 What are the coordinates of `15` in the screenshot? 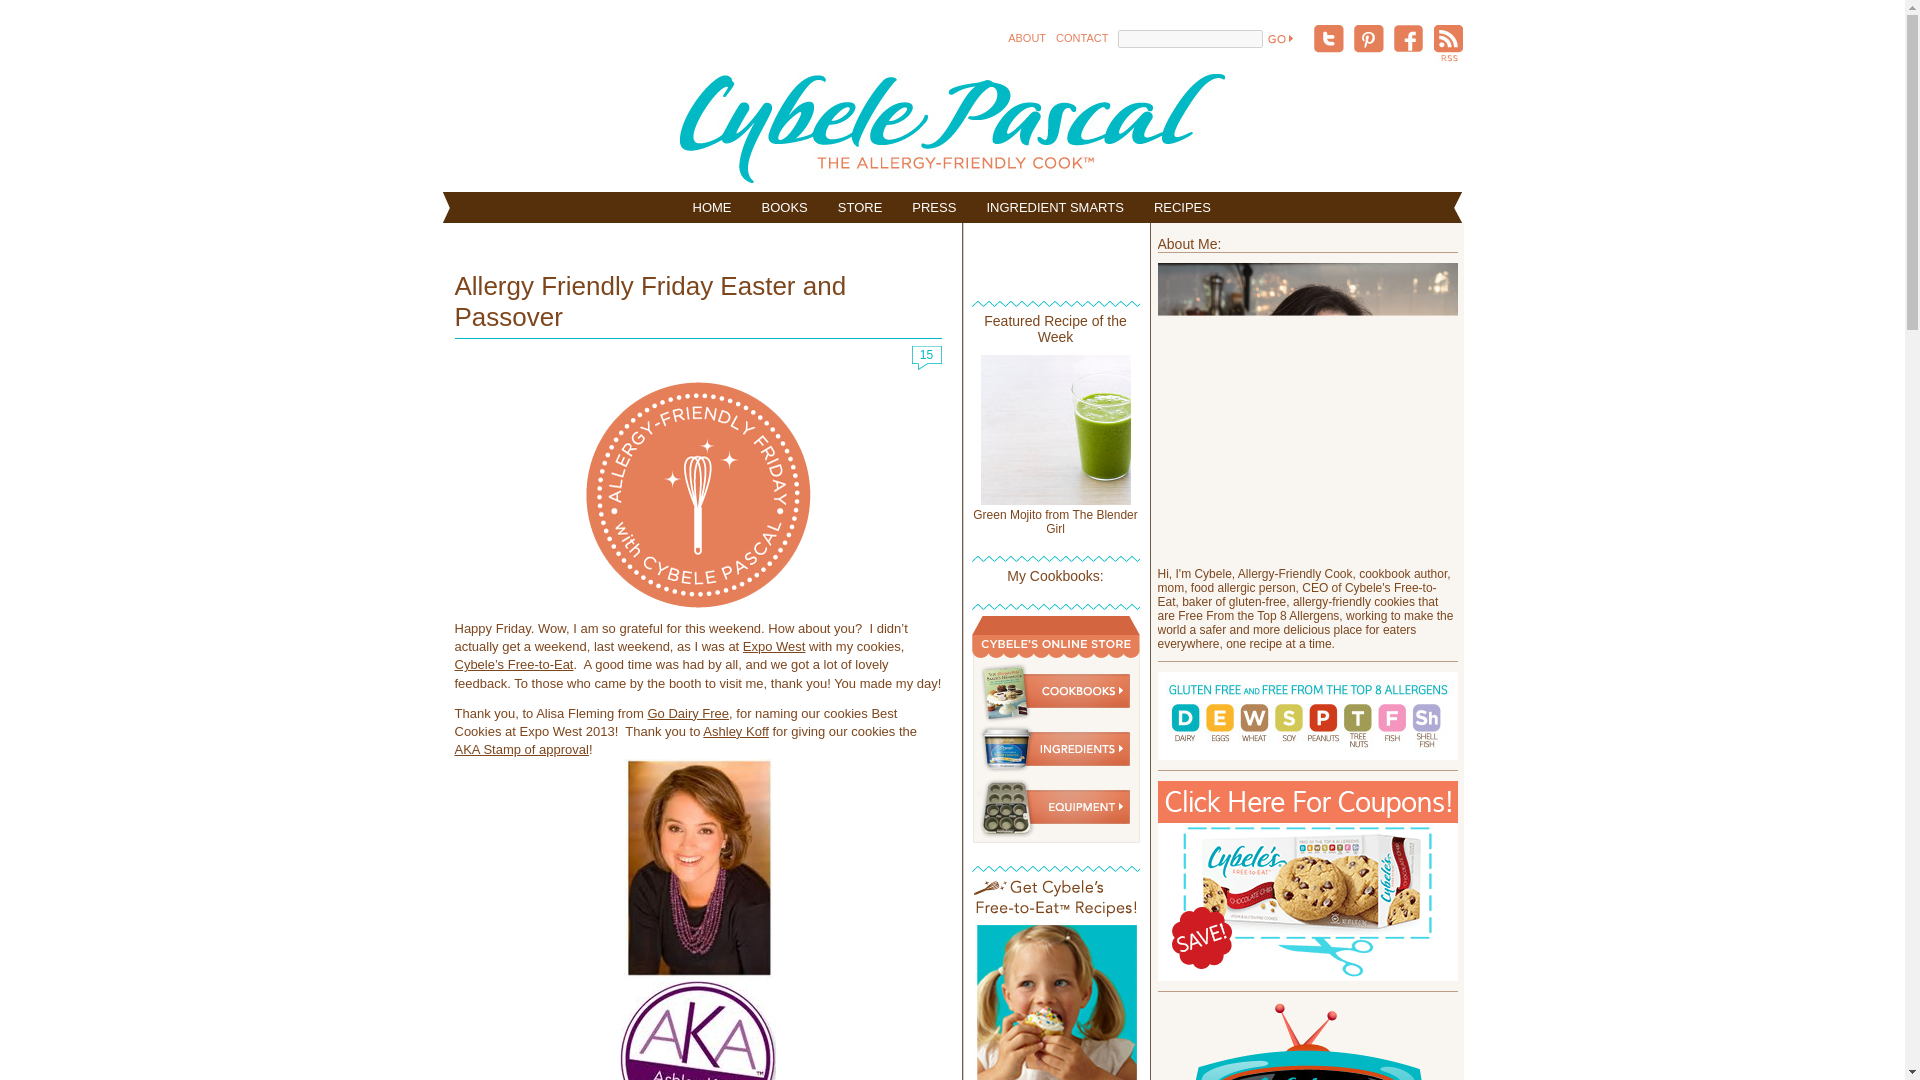 It's located at (927, 362).